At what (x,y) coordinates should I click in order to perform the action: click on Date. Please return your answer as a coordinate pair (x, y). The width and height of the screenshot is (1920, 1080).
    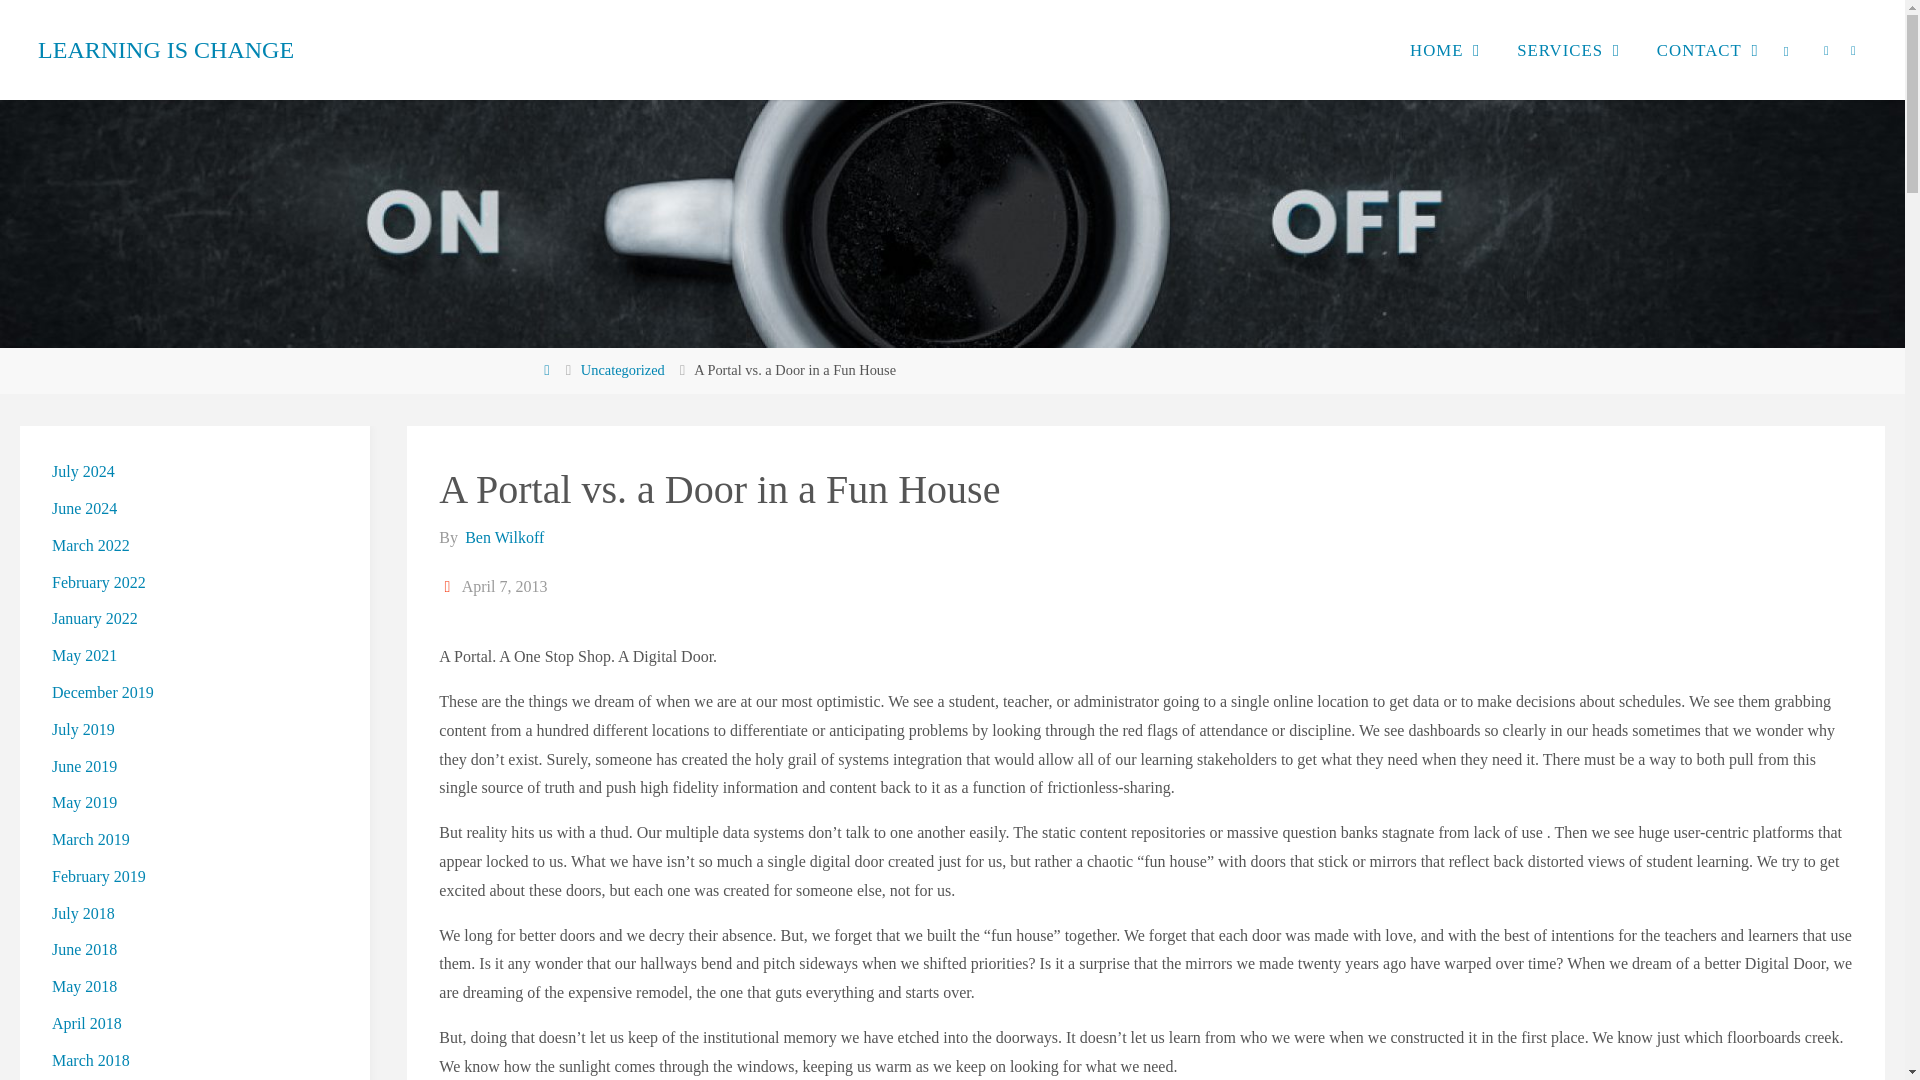
    Looking at the image, I should click on (448, 586).